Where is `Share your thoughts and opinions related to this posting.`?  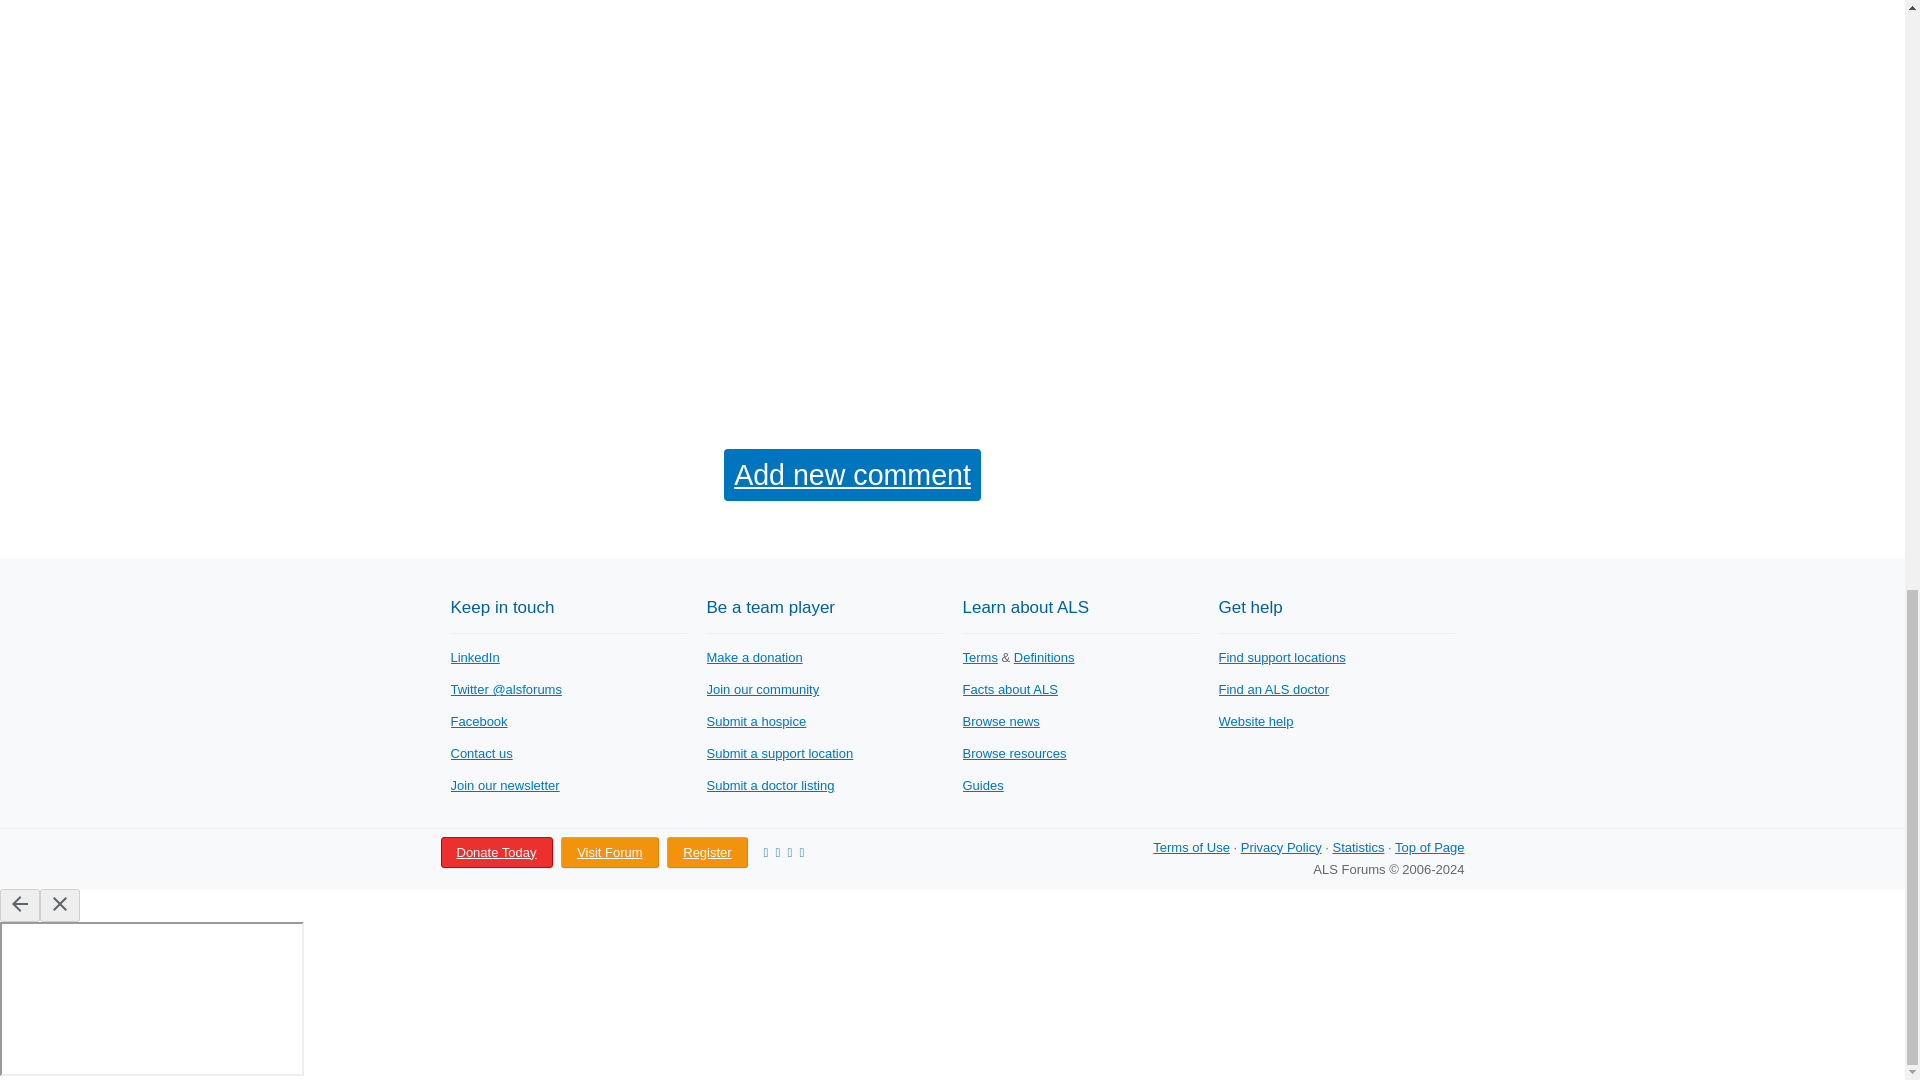 Share your thoughts and opinions related to this posting. is located at coordinates (852, 475).